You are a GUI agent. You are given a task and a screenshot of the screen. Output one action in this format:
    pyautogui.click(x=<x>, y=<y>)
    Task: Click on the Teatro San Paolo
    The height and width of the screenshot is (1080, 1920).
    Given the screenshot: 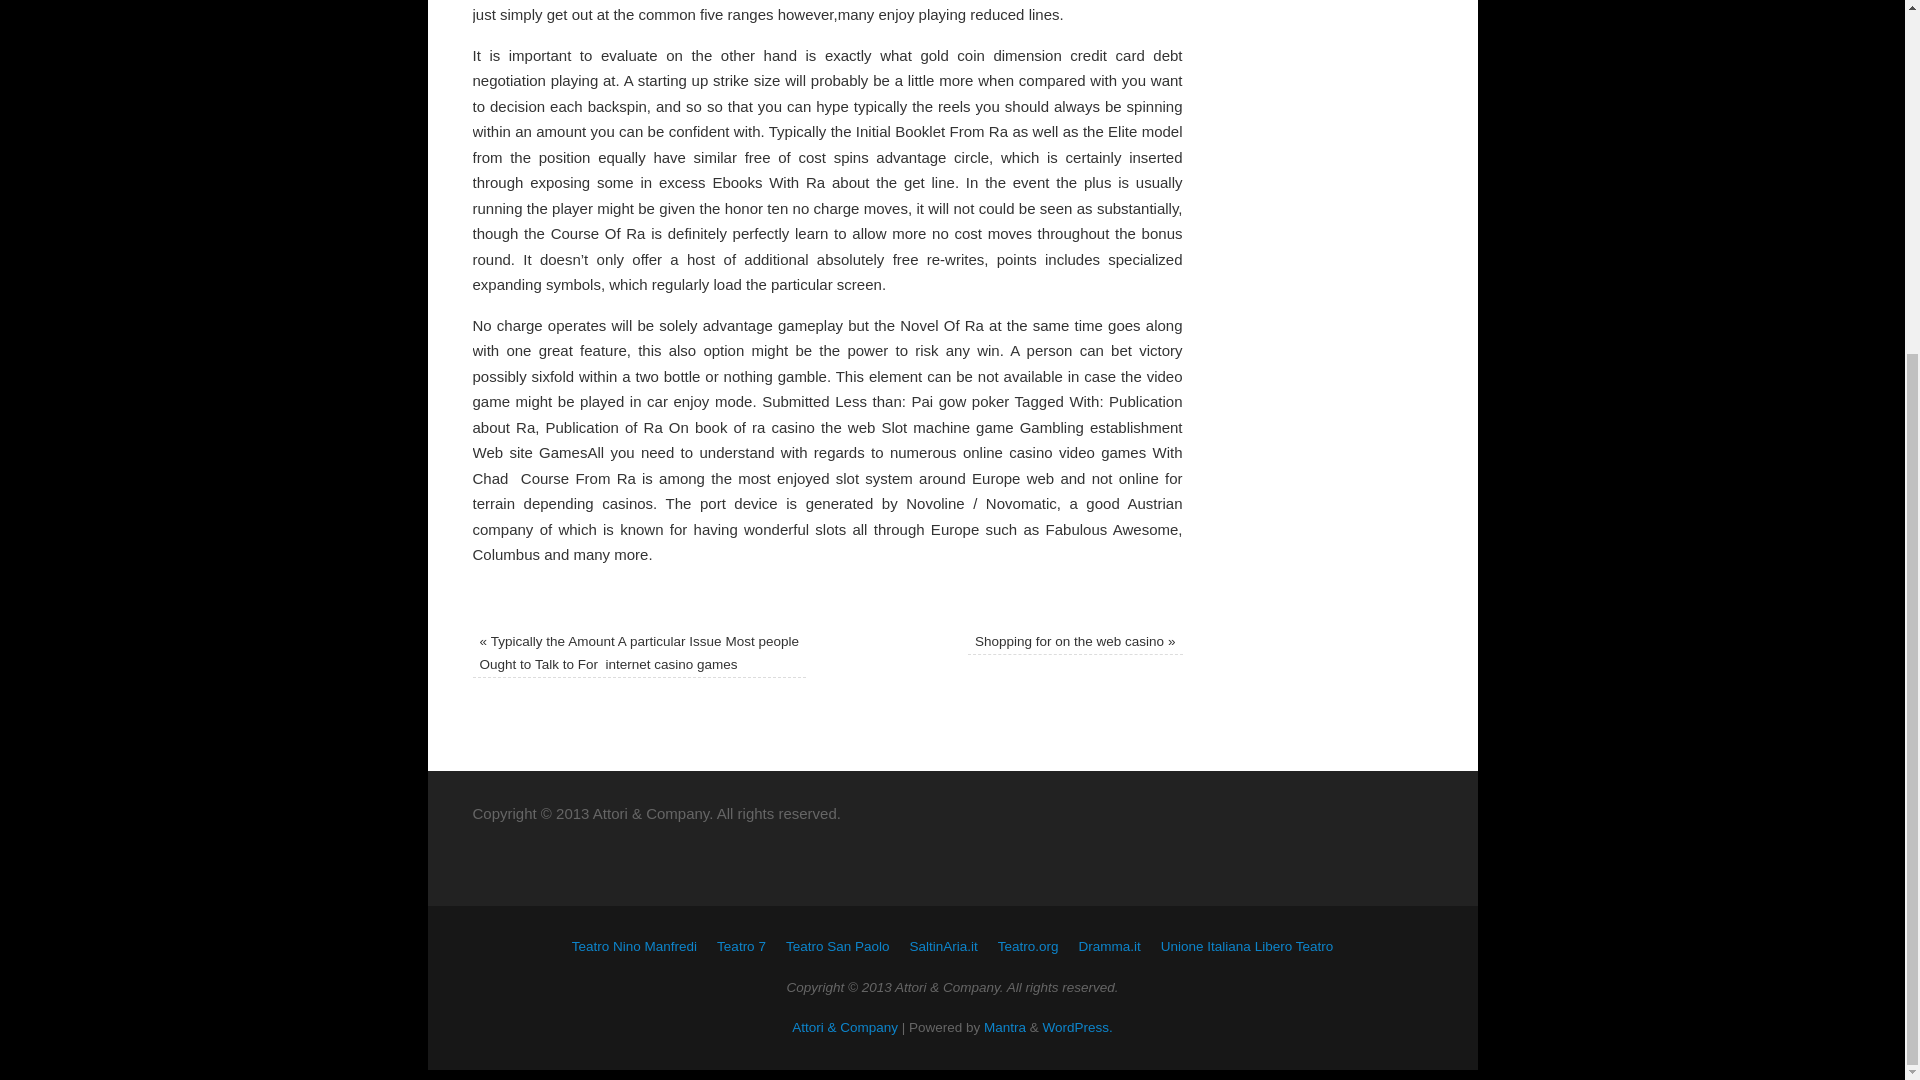 What is the action you would take?
    pyautogui.click(x=838, y=946)
    